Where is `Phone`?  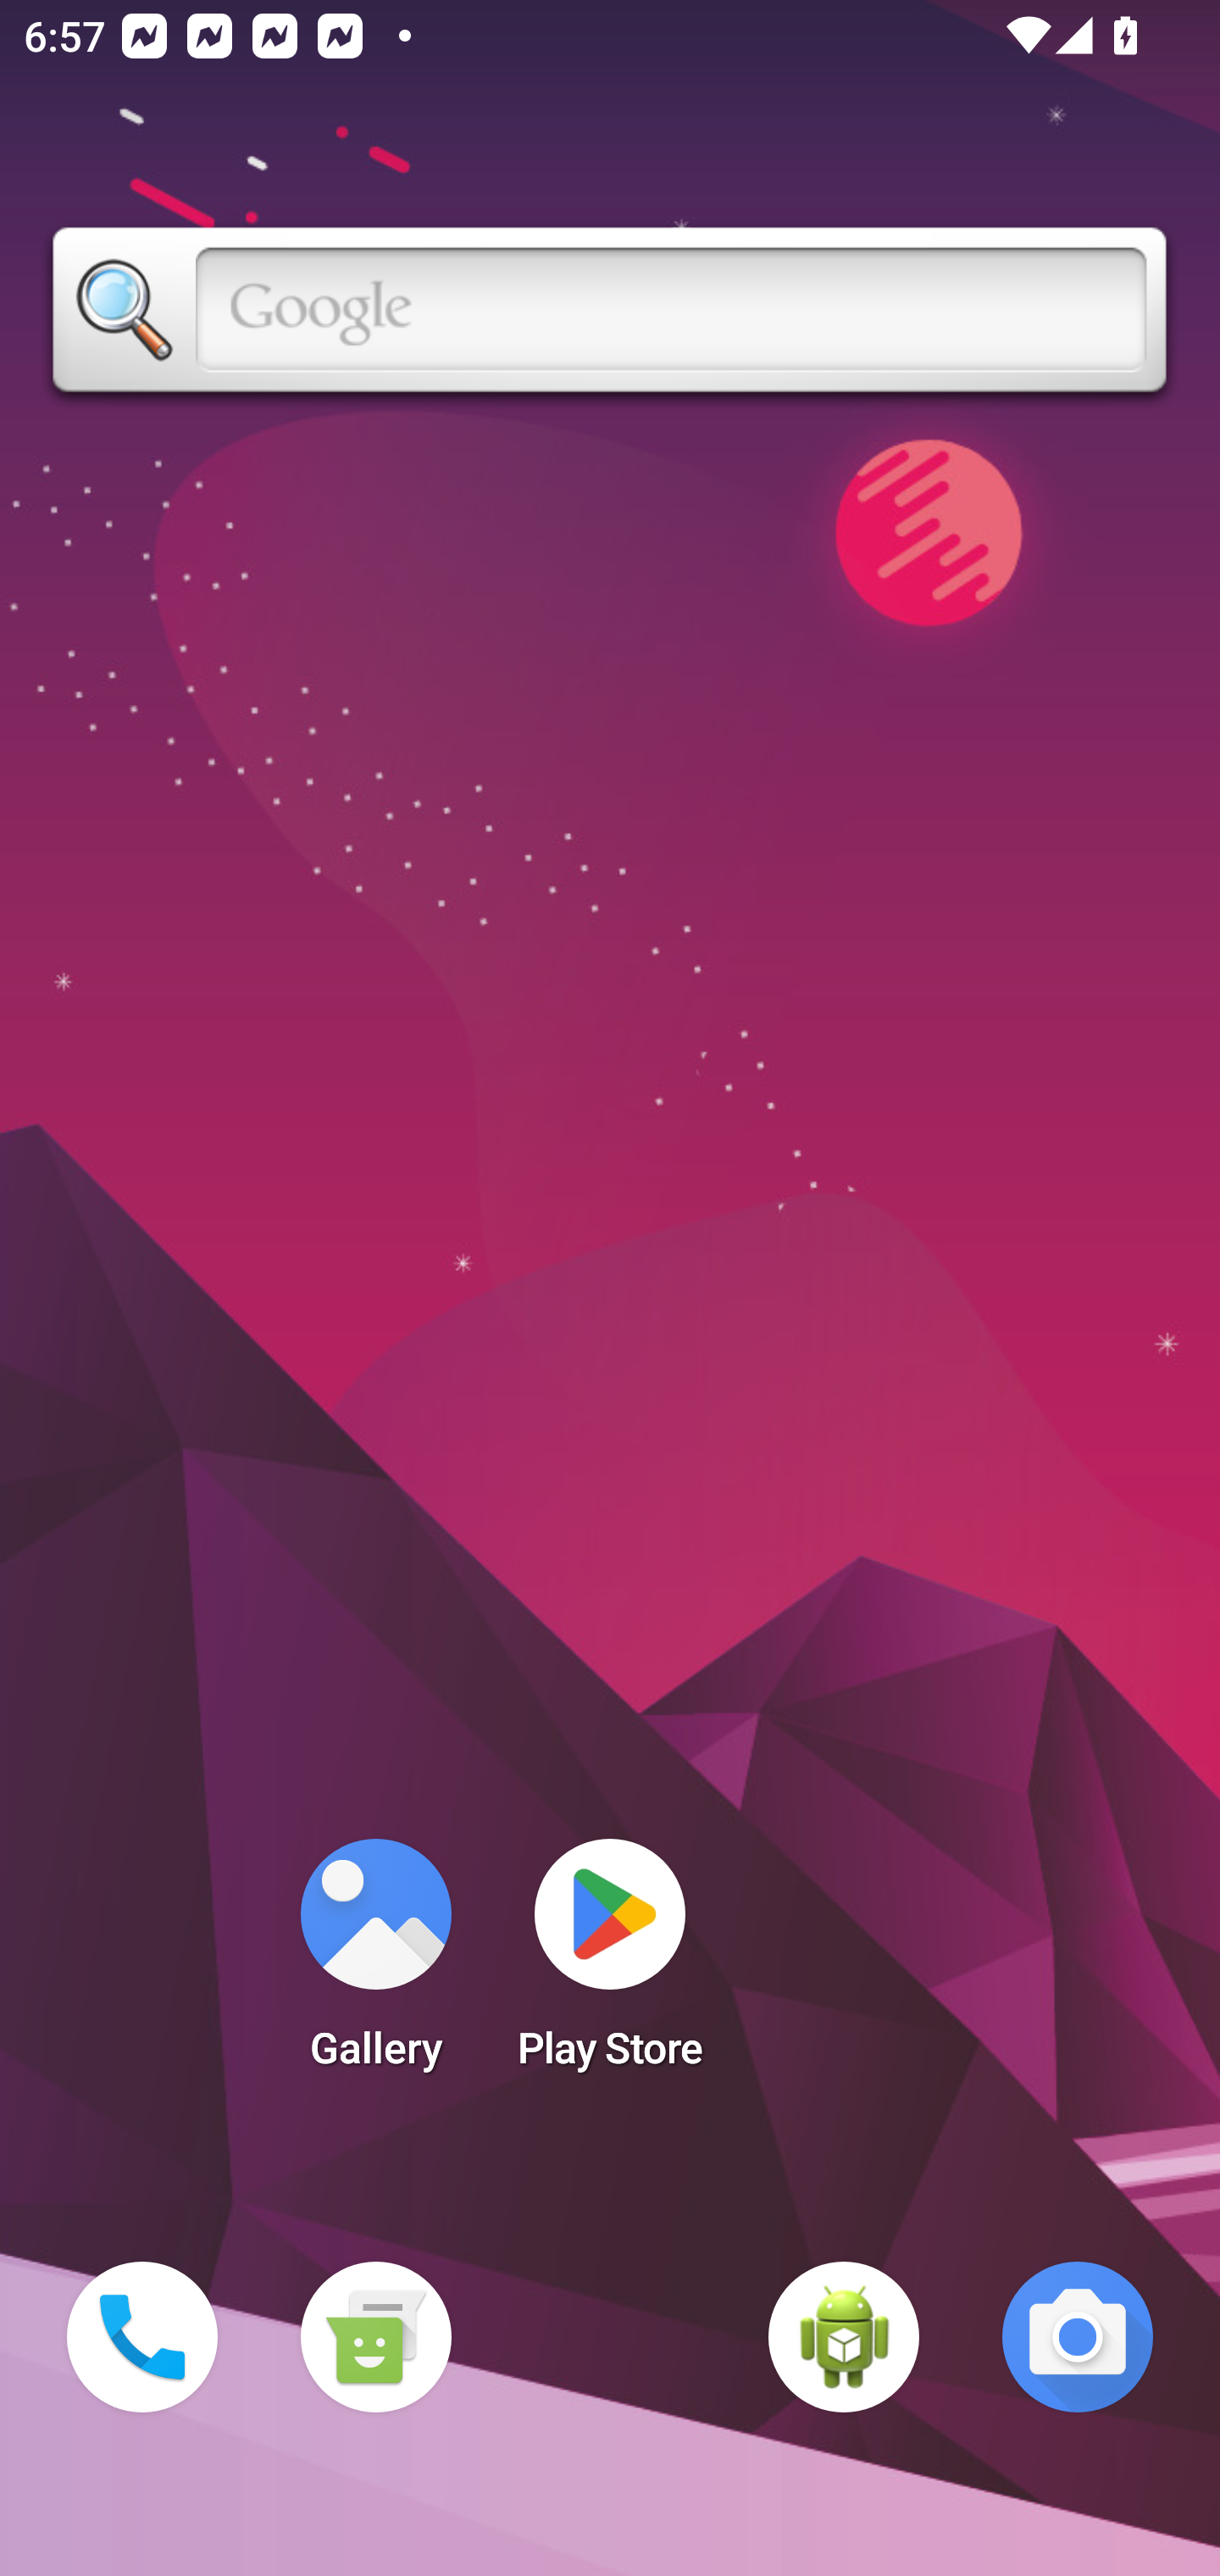
Phone is located at coordinates (142, 2337).